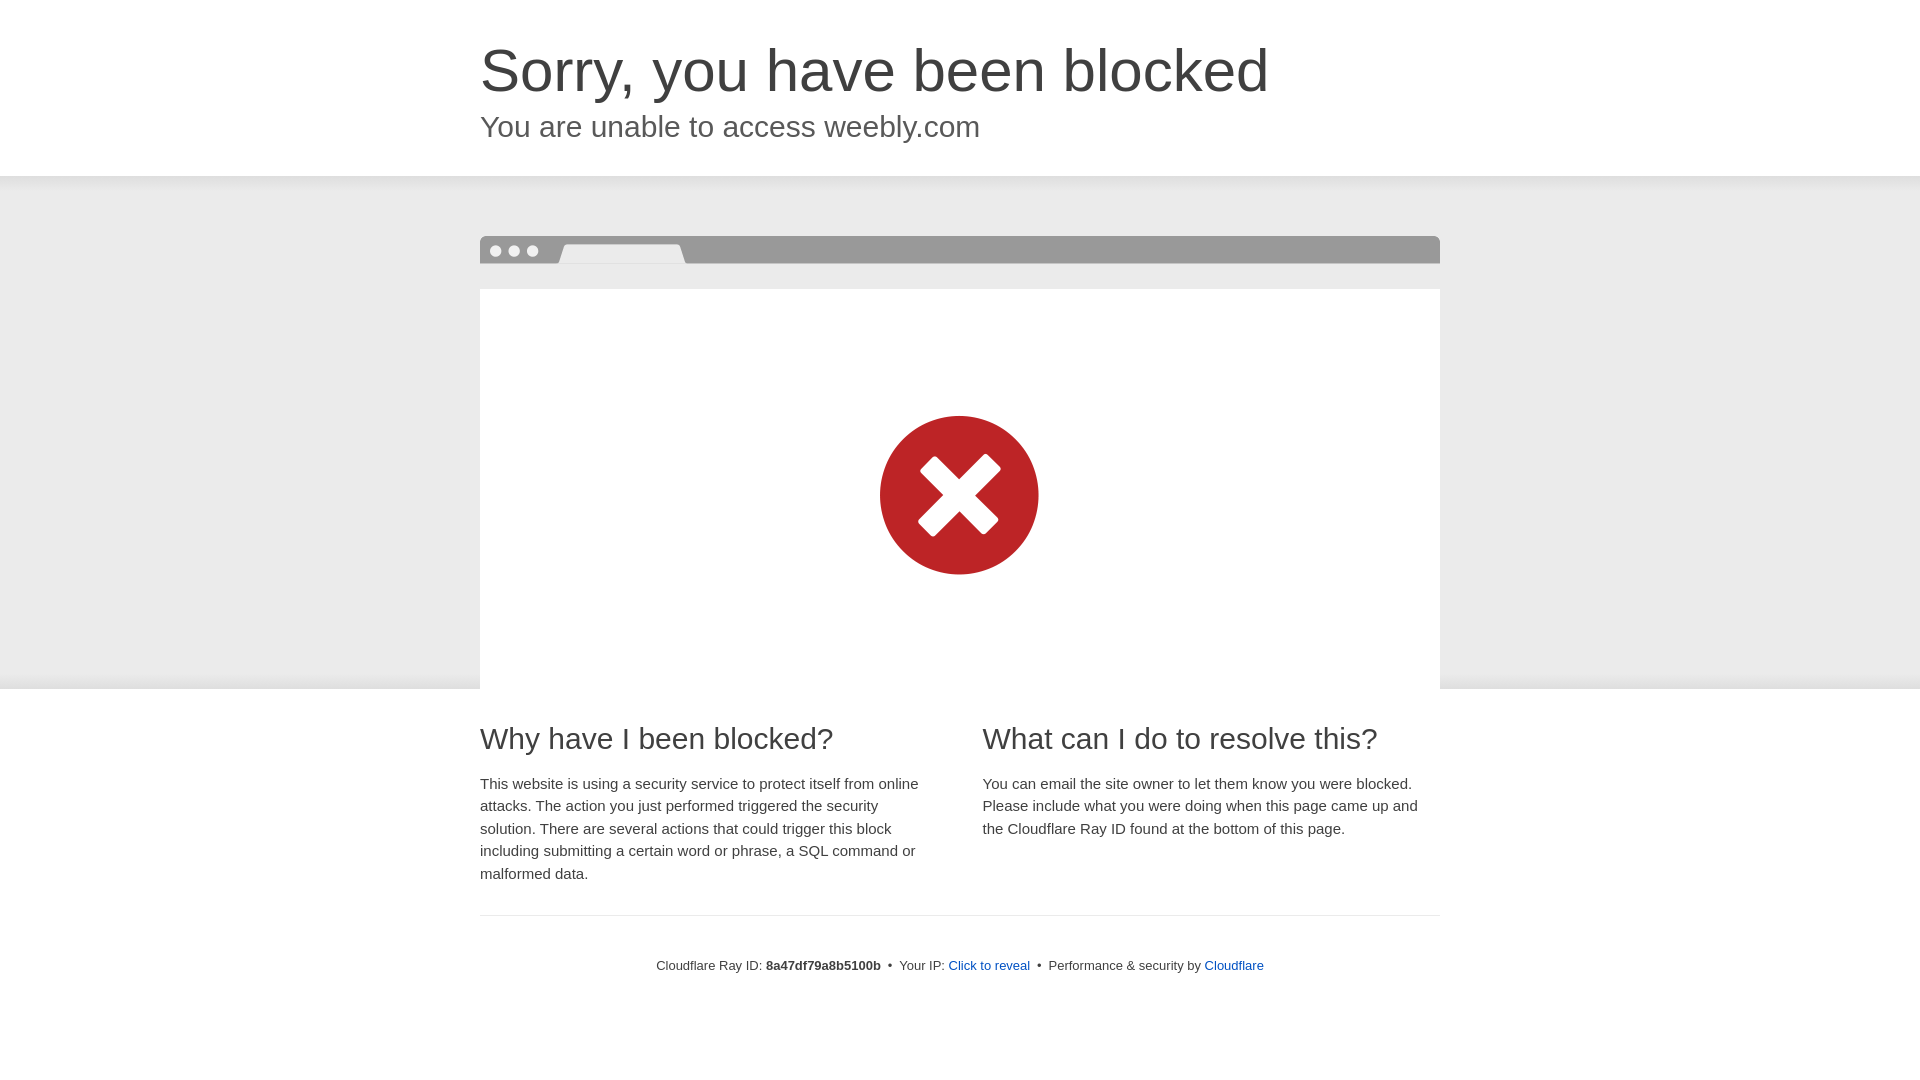 The height and width of the screenshot is (1080, 1920). Describe the element at coordinates (990, 966) in the screenshot. I see `Click to reveal` at that location.